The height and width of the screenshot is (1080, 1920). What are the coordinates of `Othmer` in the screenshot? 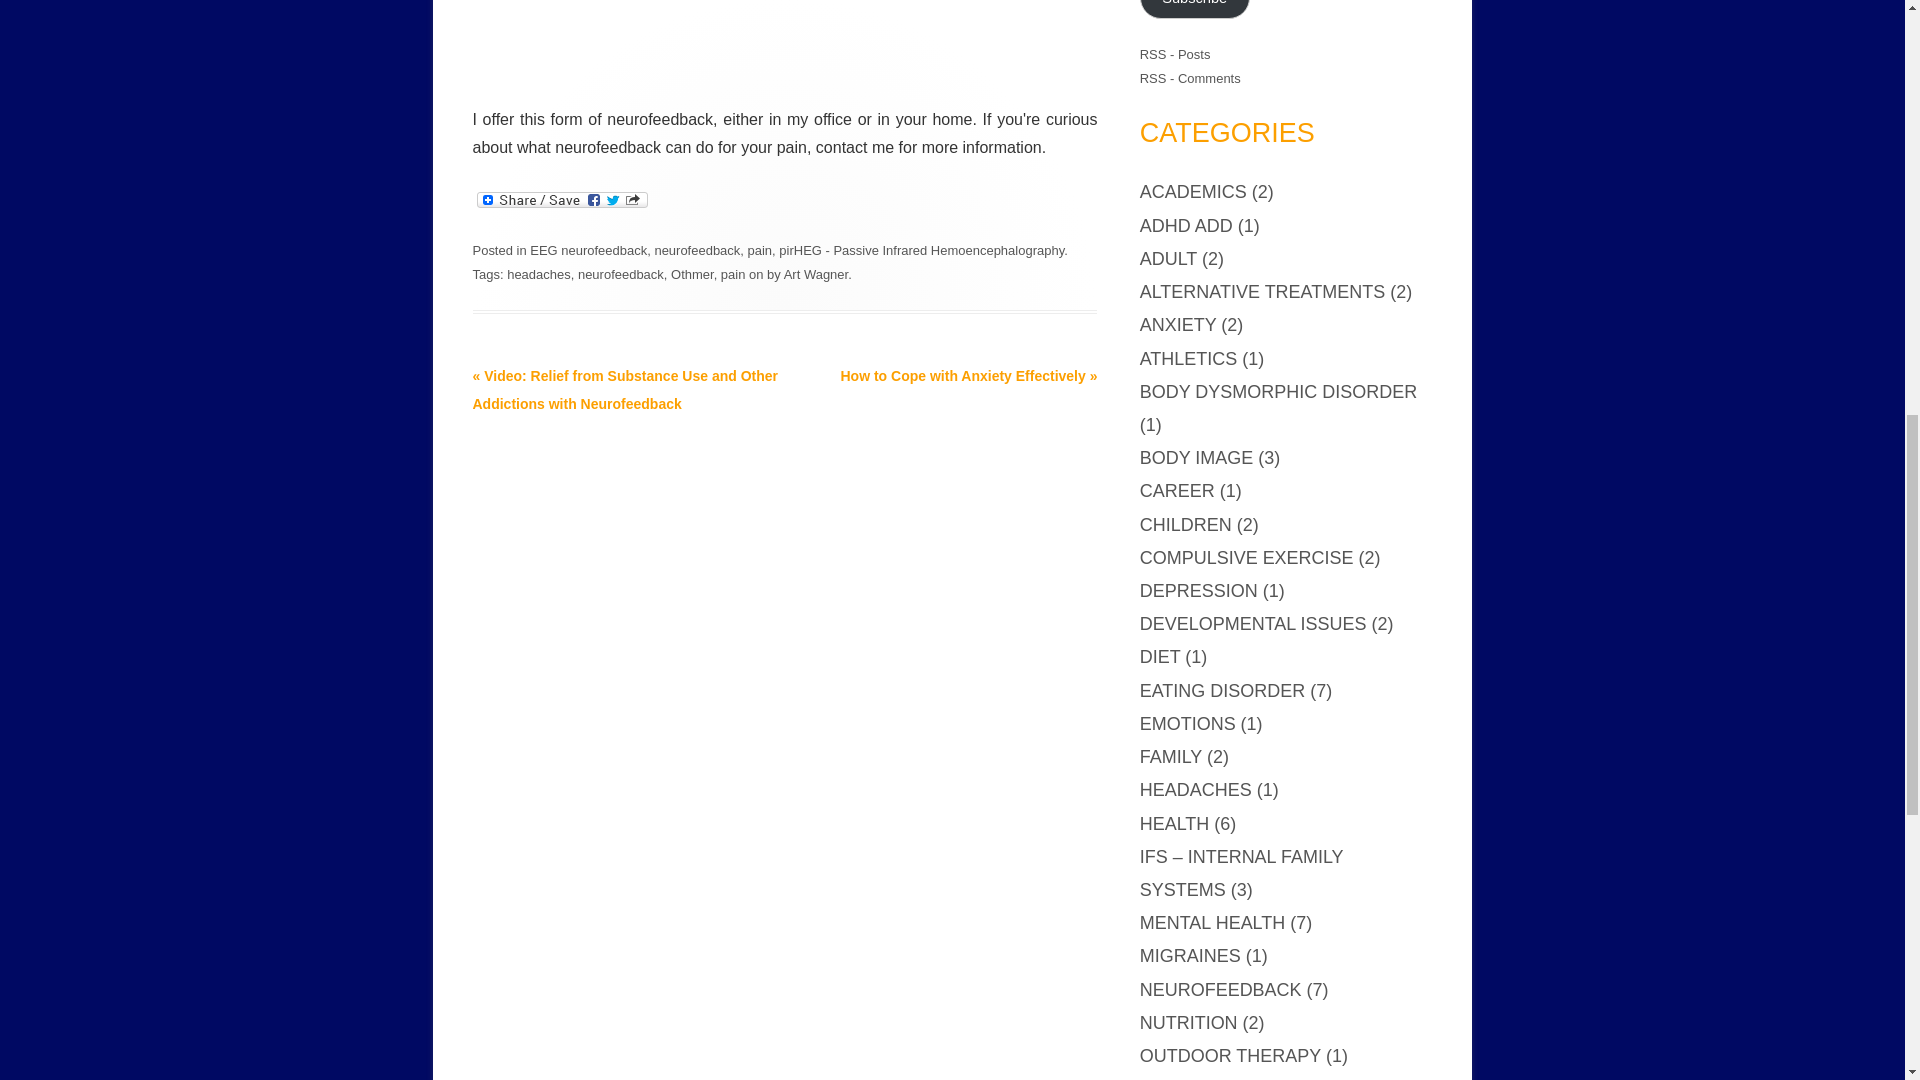 It's located at (692, 272).